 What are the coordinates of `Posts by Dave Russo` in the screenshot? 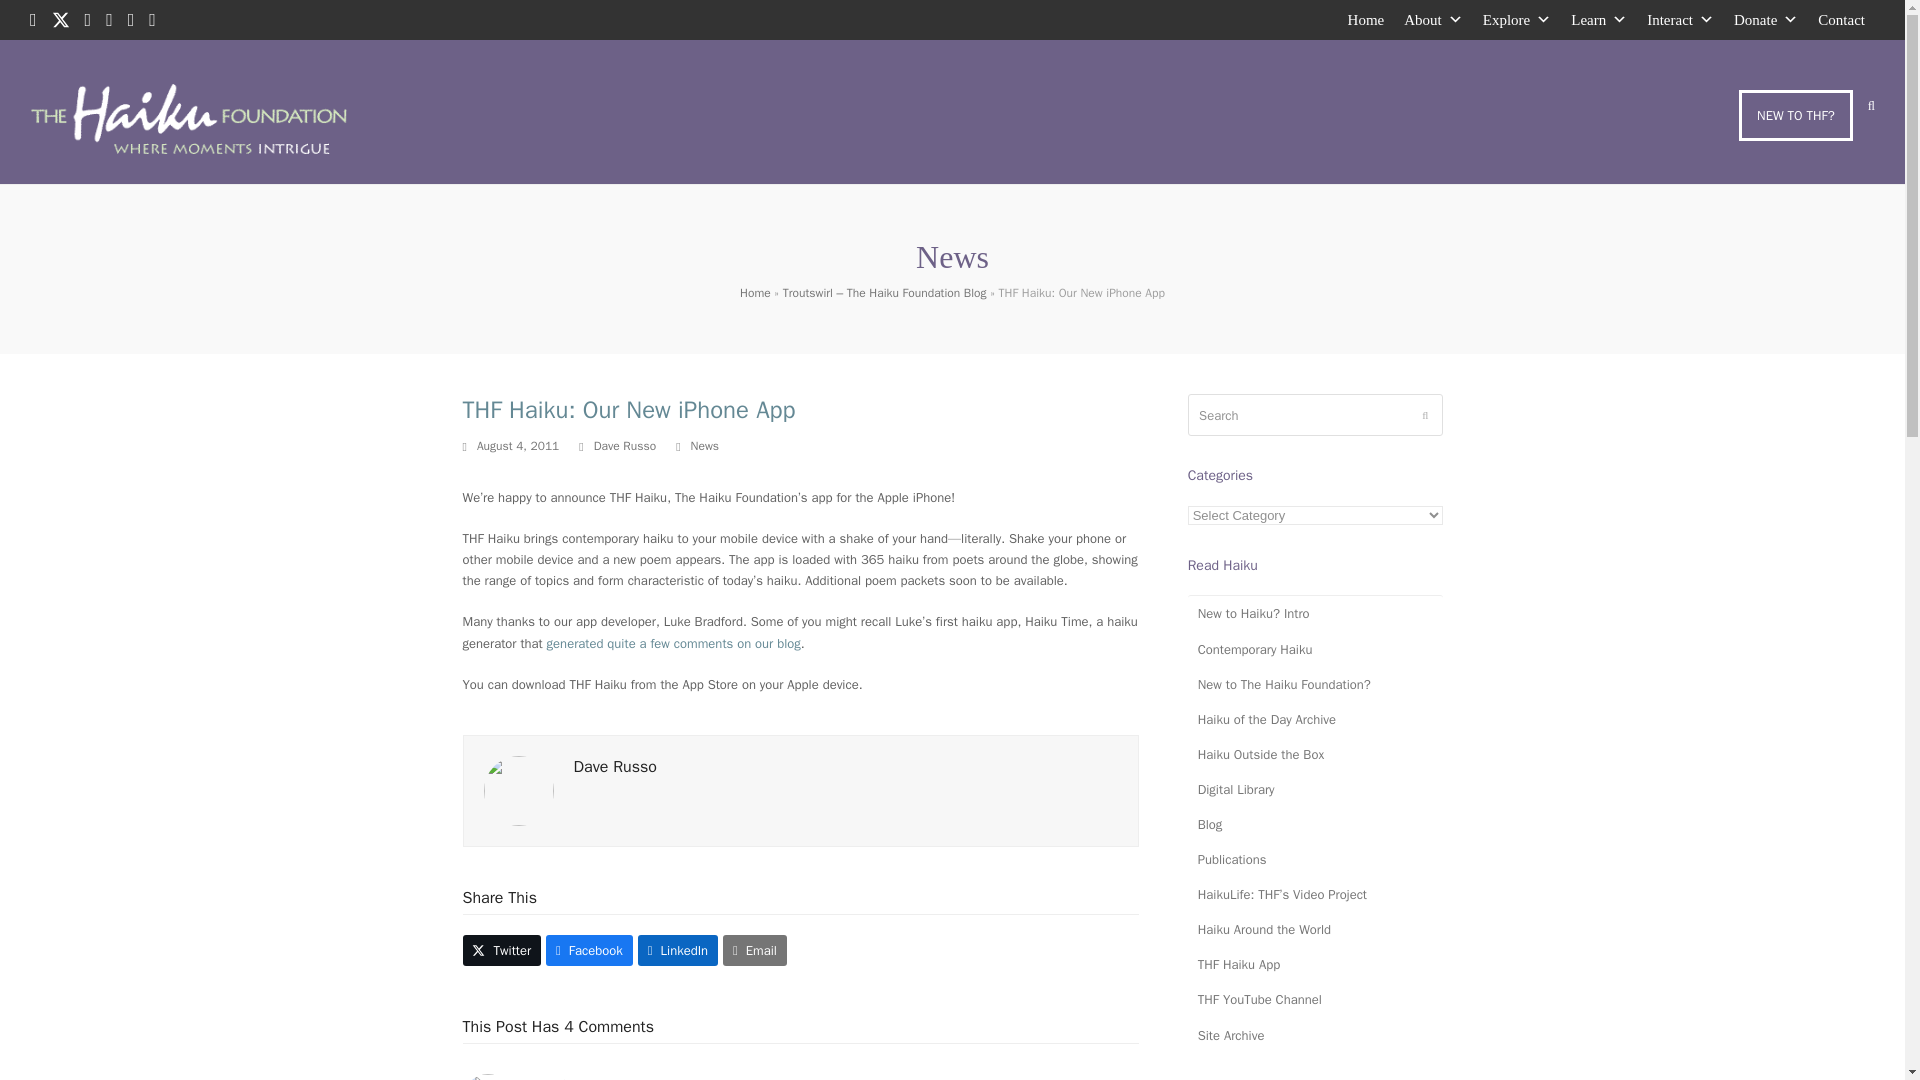 It's located at (624, 446).